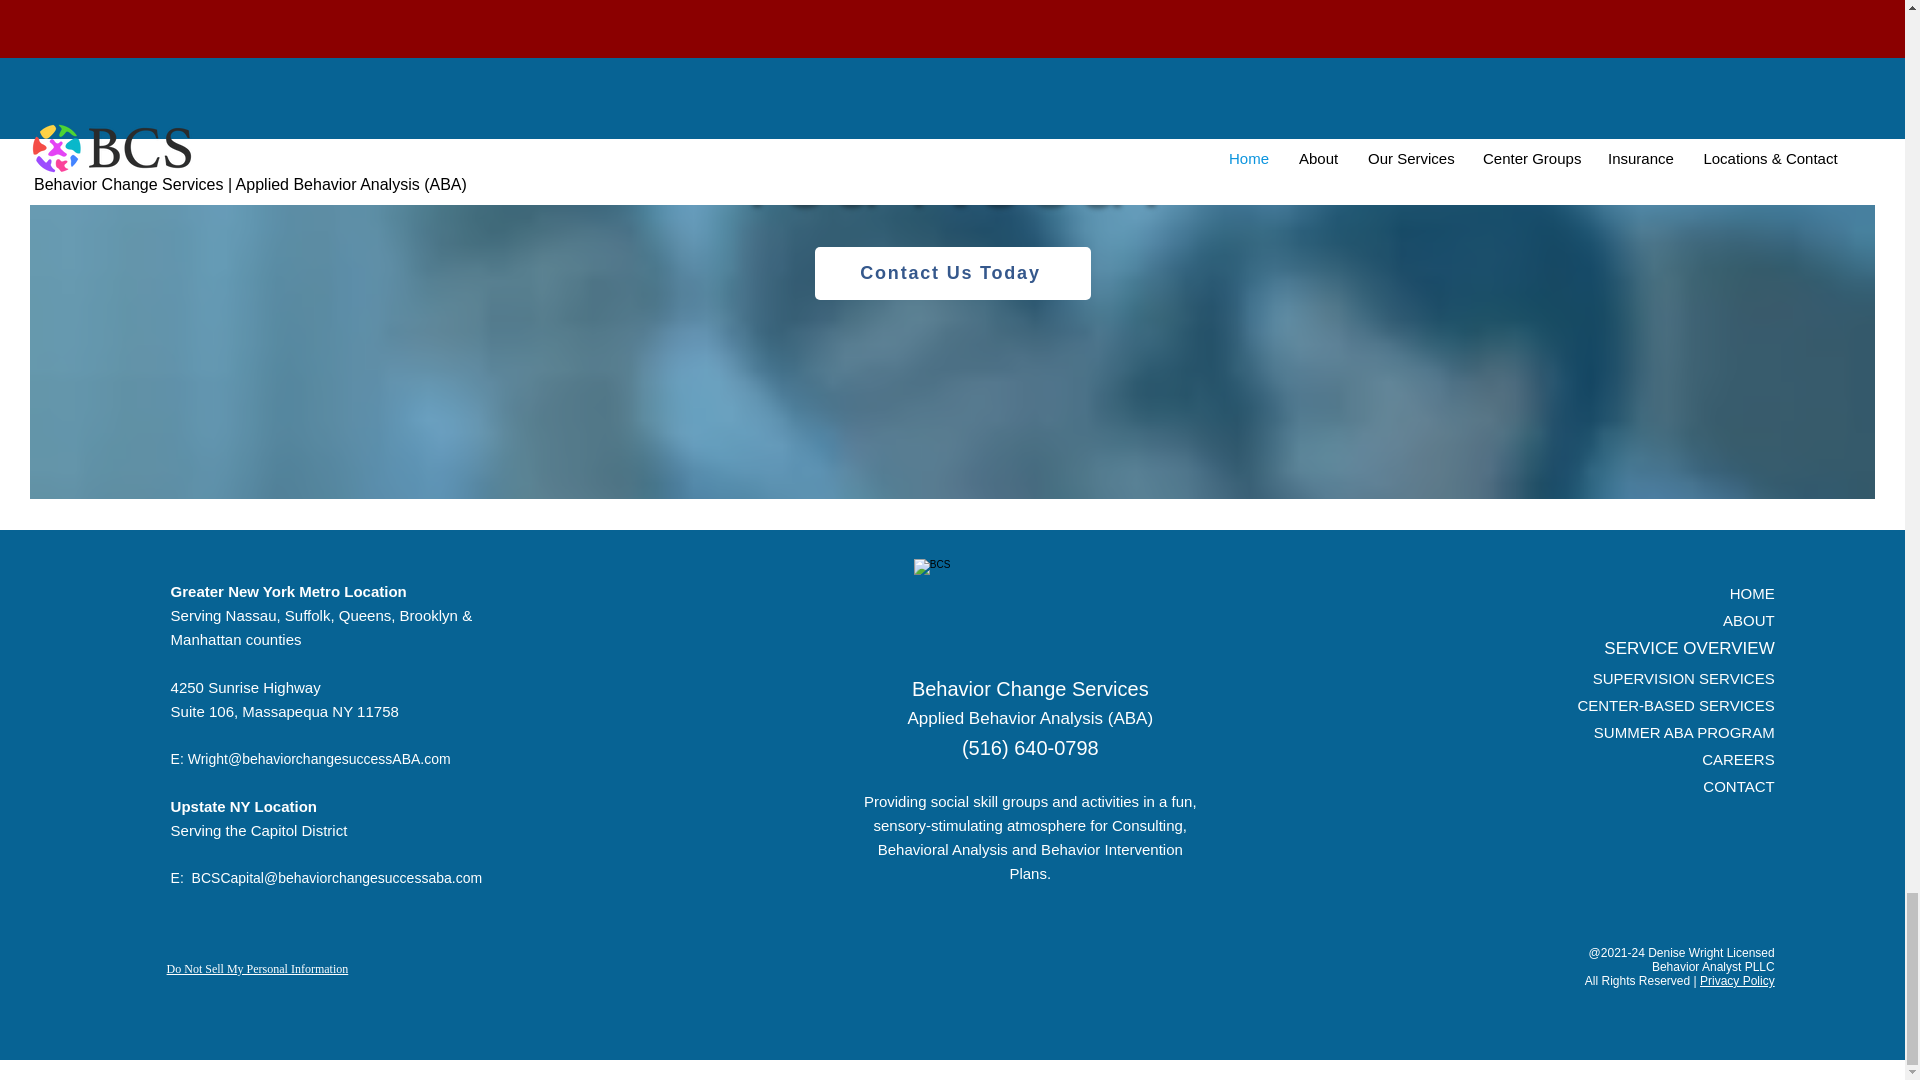 The height and width of the screenshot is (1080, 1920). I want to click on SERVICE OVERVIEW, so click(1688, 648).